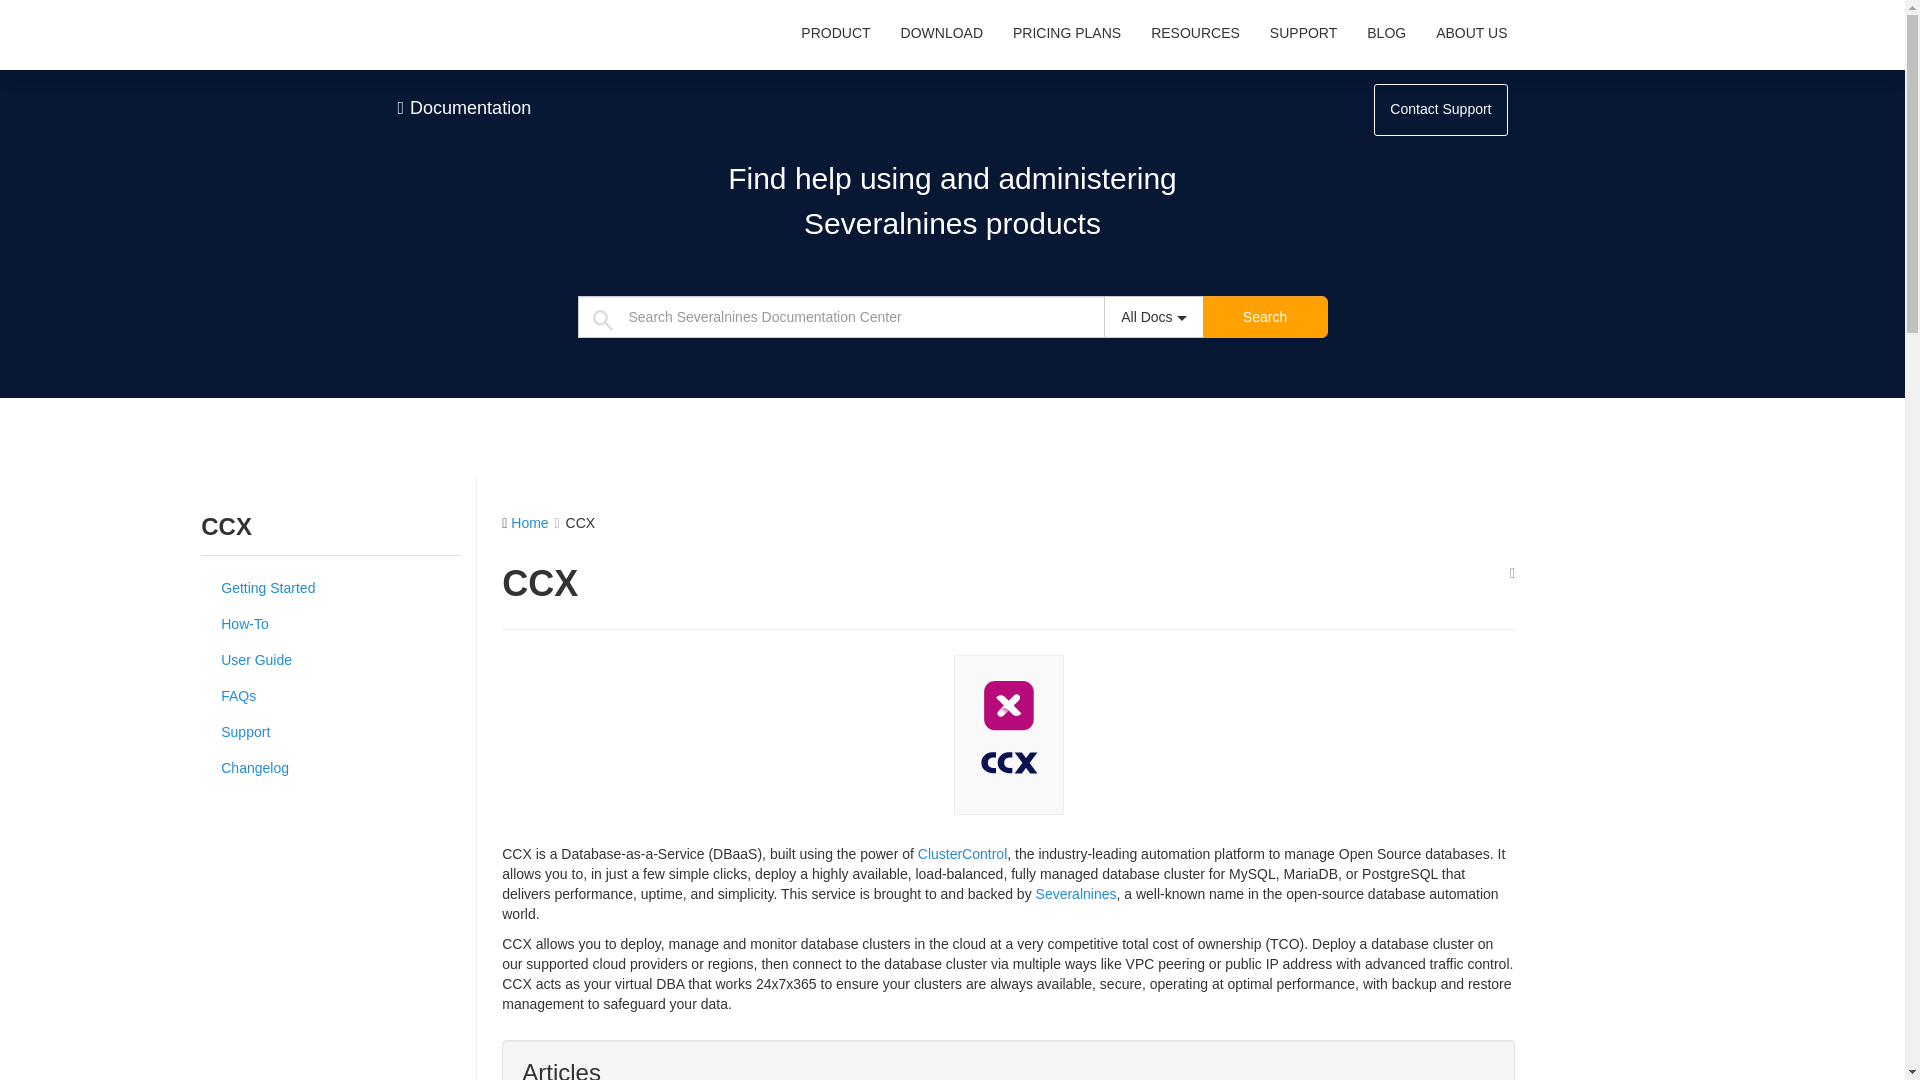 Image resolution: width=1920 pixels, height=1080 pixels. Describe the element at coordinates (1196, 33) in the screenshot. I see `RESOURCES` at that location.